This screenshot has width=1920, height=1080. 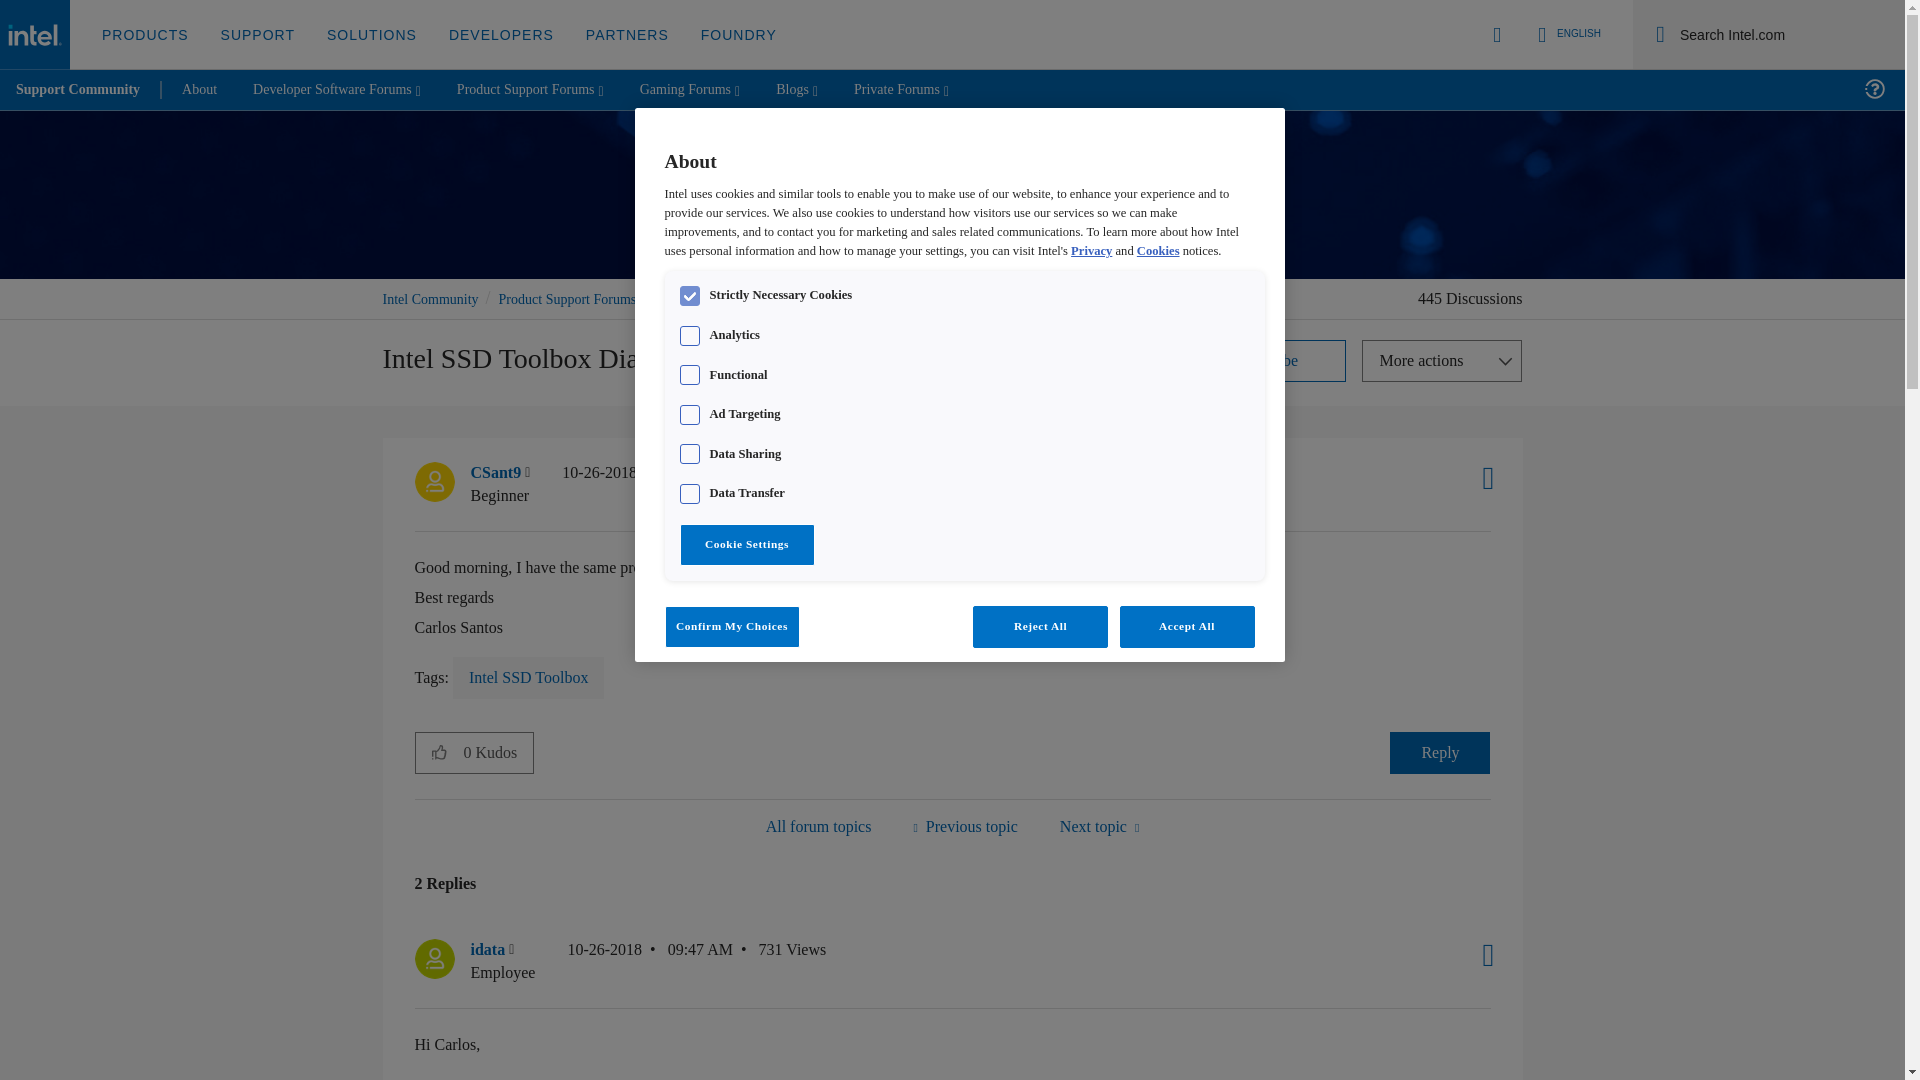 What do you see at coordinates (1442, 361) in the screenshot?
I see `Show option menu` at bounding box center [1442, 361].